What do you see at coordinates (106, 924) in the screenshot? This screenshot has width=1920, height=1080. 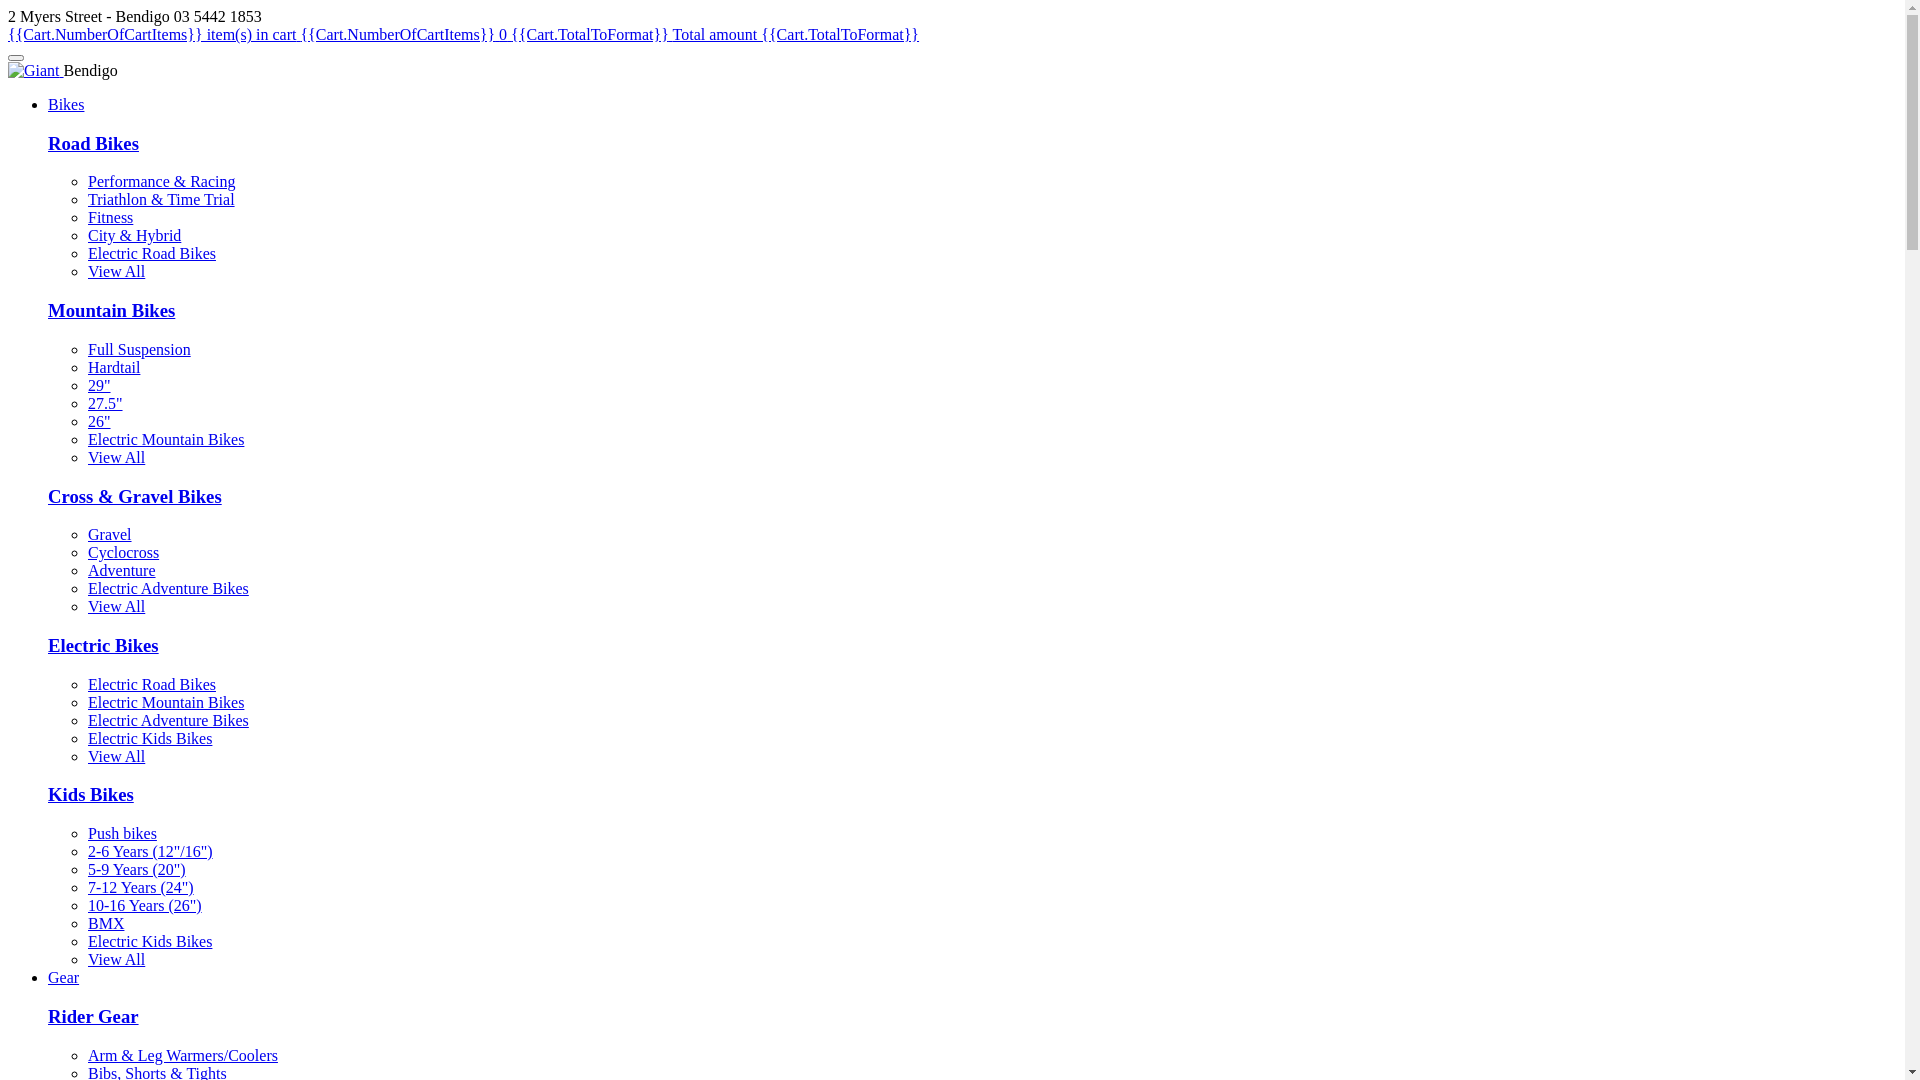 I see `BMX` at bounding box center [106, 924].